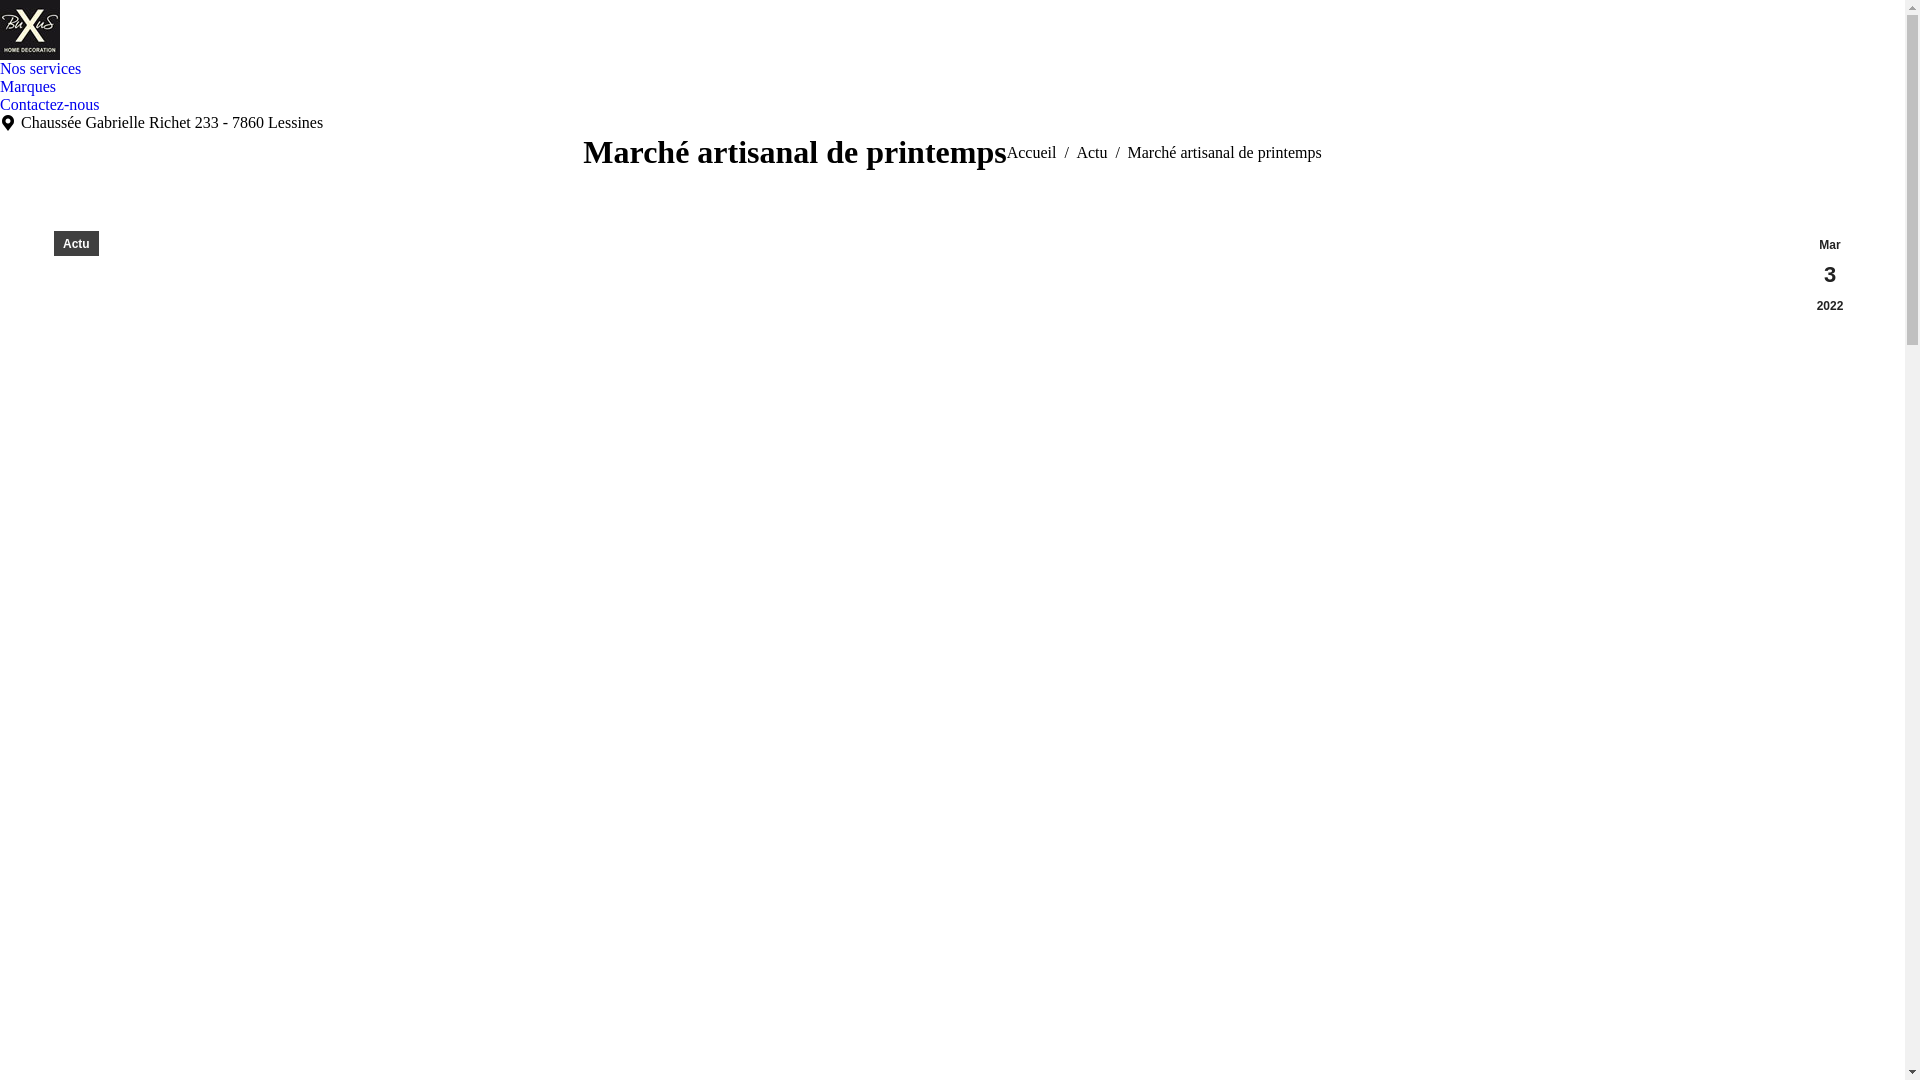  What do you see at coordinates (1092, 152) in the screenshot?
I see `Actu` at bounding box center [1092, 152].